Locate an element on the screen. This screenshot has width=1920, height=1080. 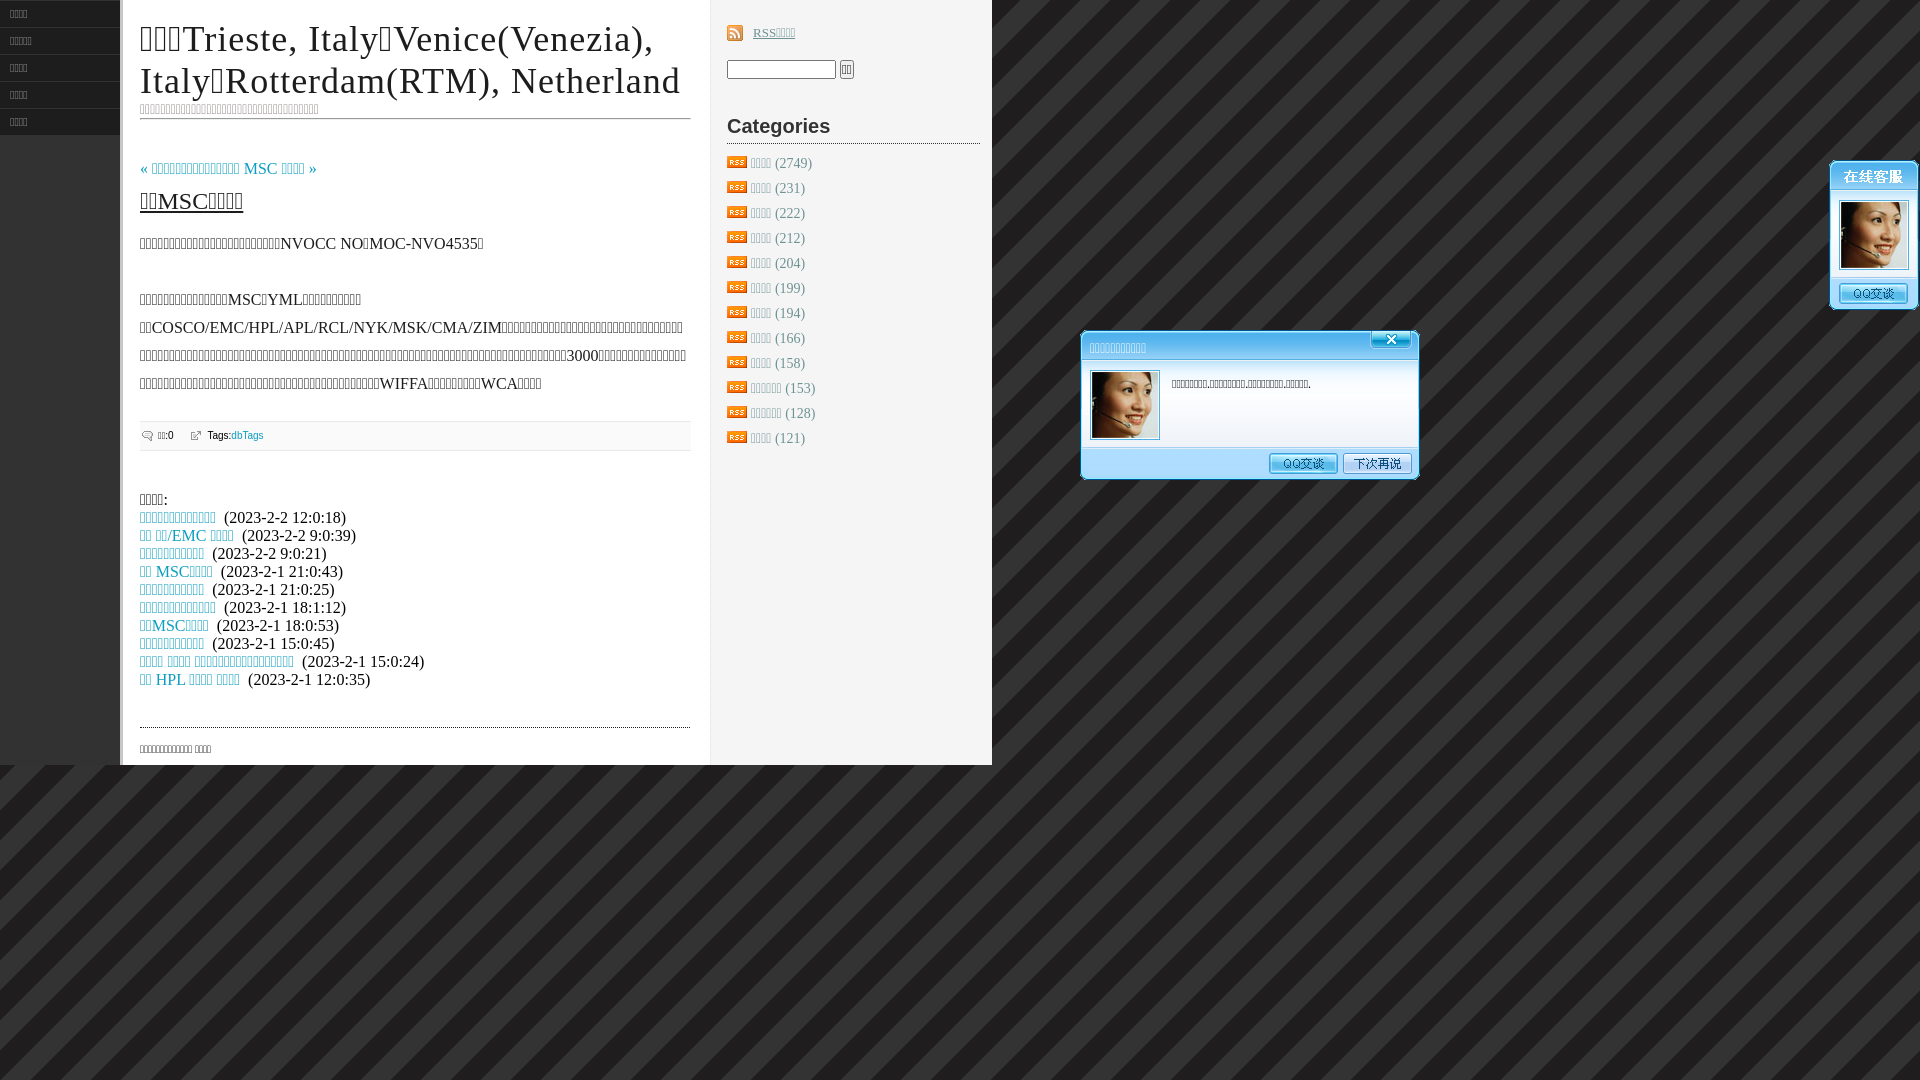
rss is located at coordinates (737, 162).